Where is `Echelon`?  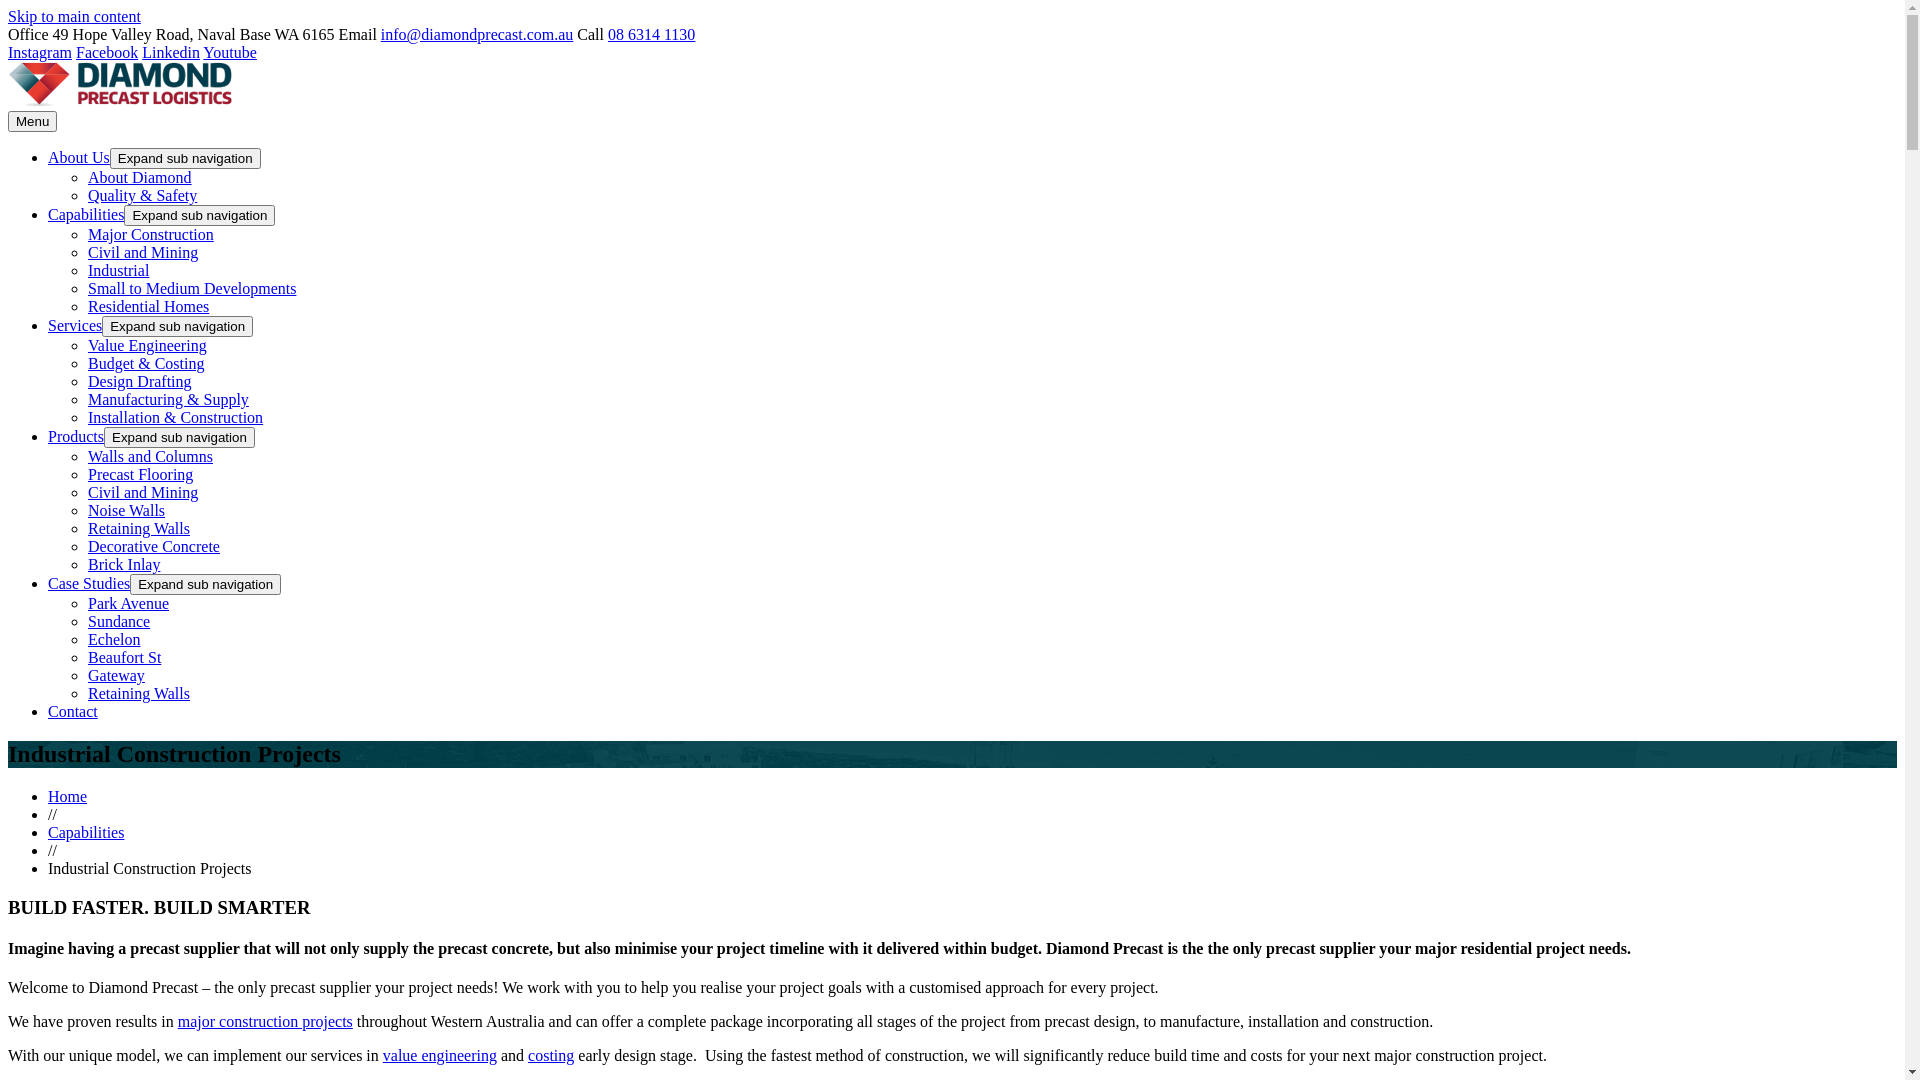
Echelon is located at coordinates (114, 640).